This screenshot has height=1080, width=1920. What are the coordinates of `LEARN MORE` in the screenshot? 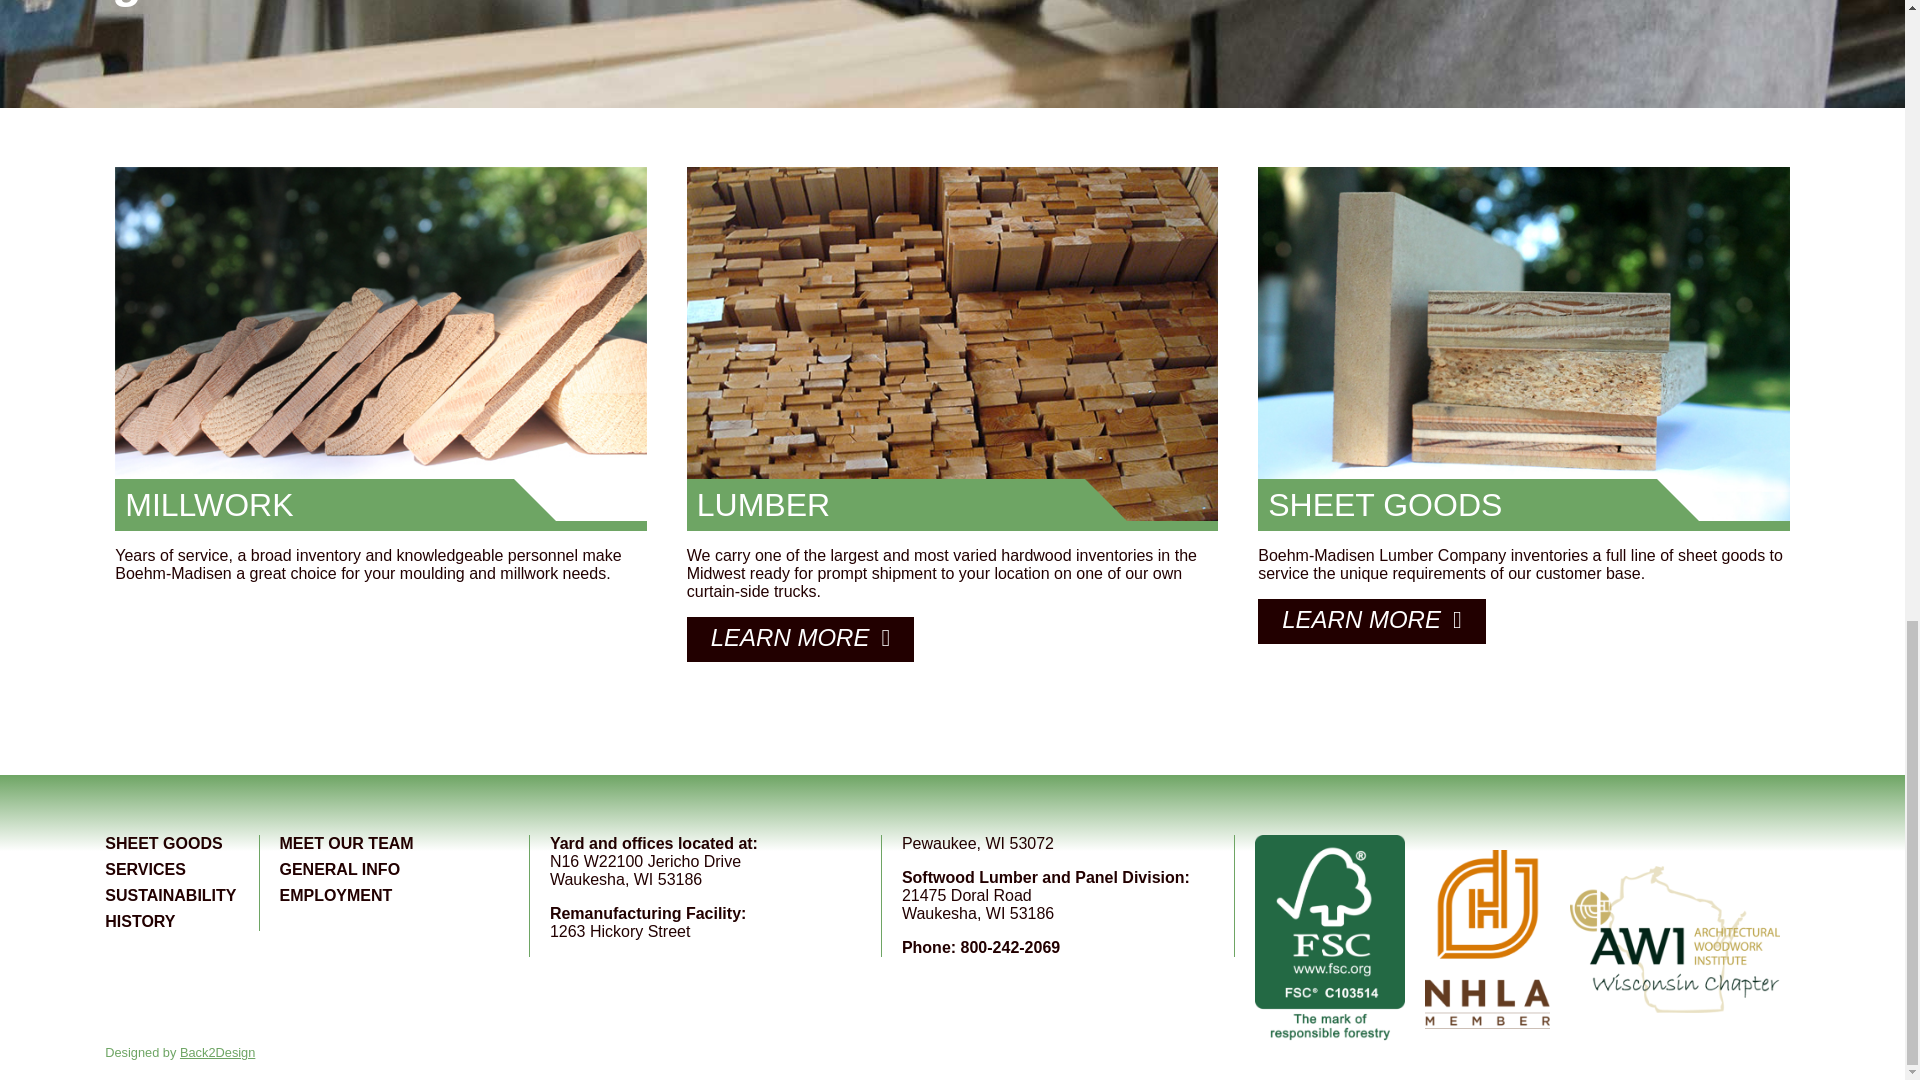 It's located at (1370, 621).